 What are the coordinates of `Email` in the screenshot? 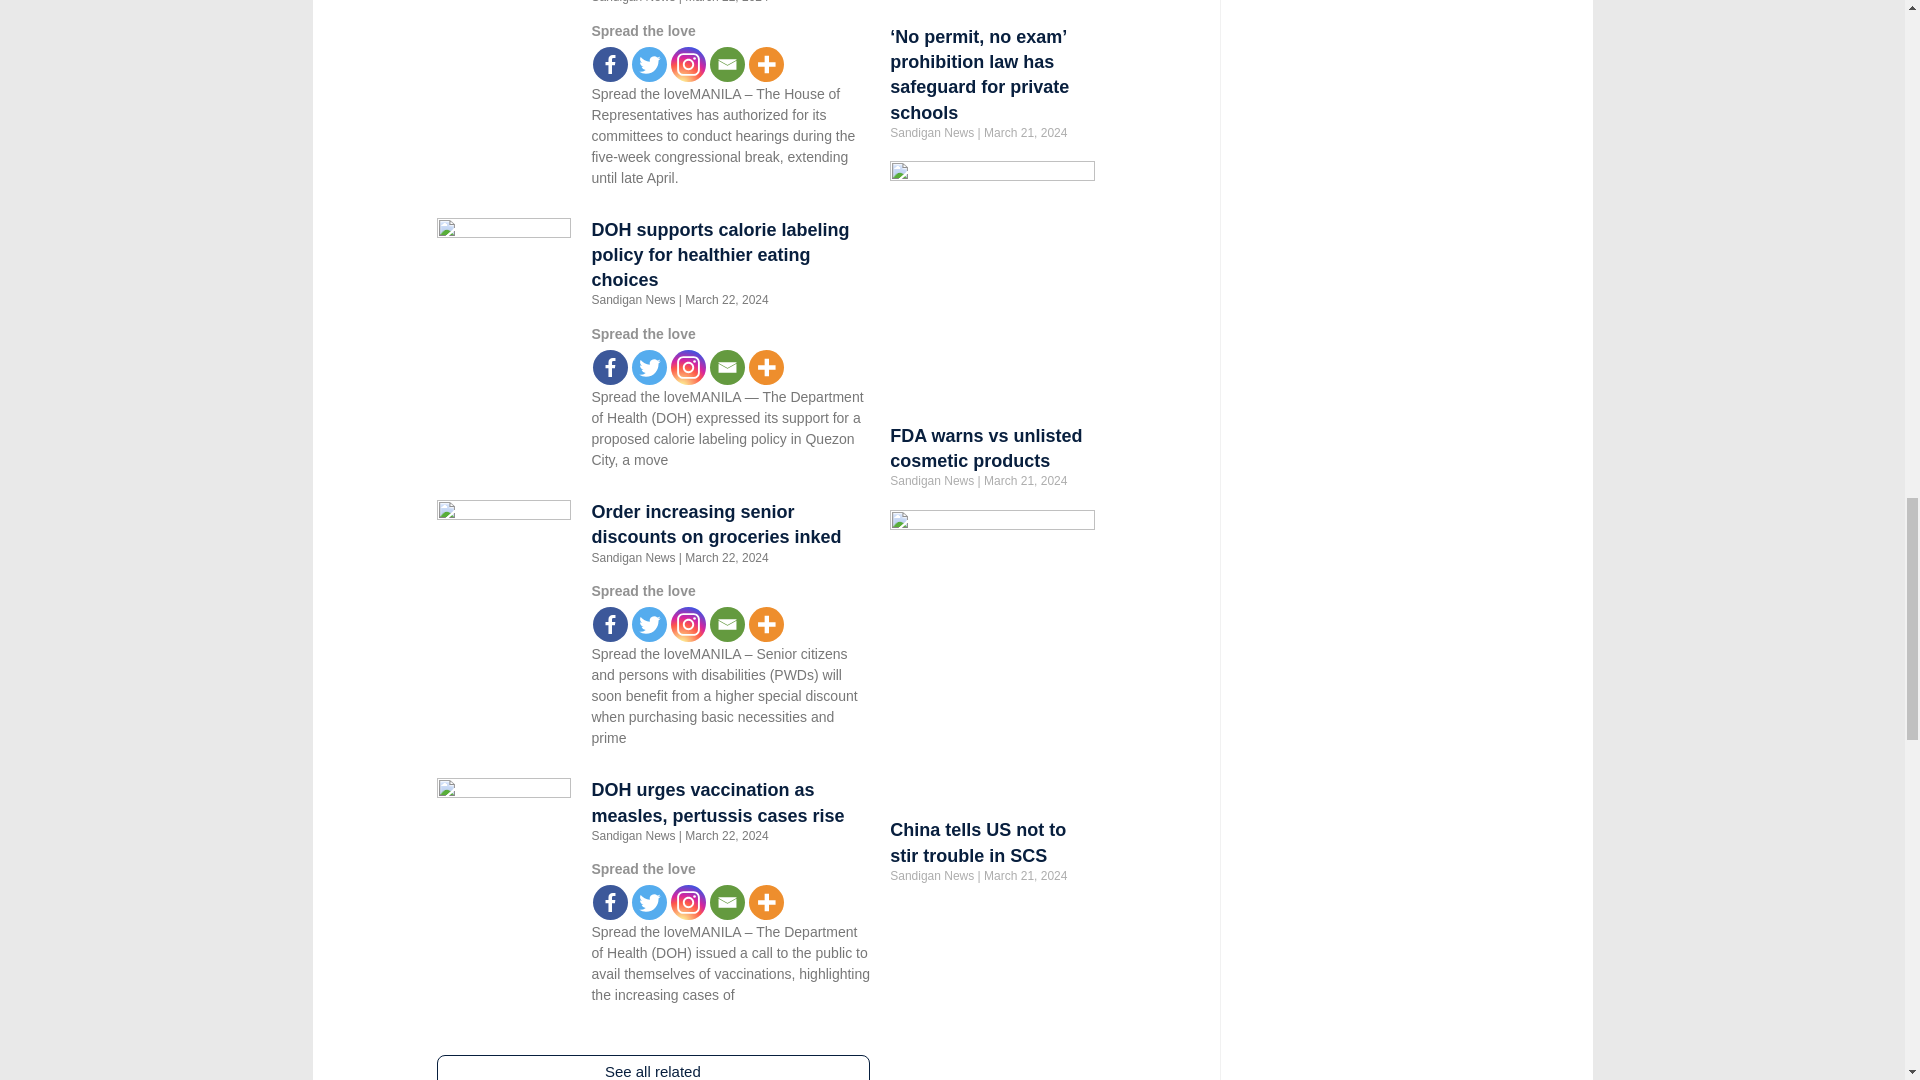 It's located at (727, 64).